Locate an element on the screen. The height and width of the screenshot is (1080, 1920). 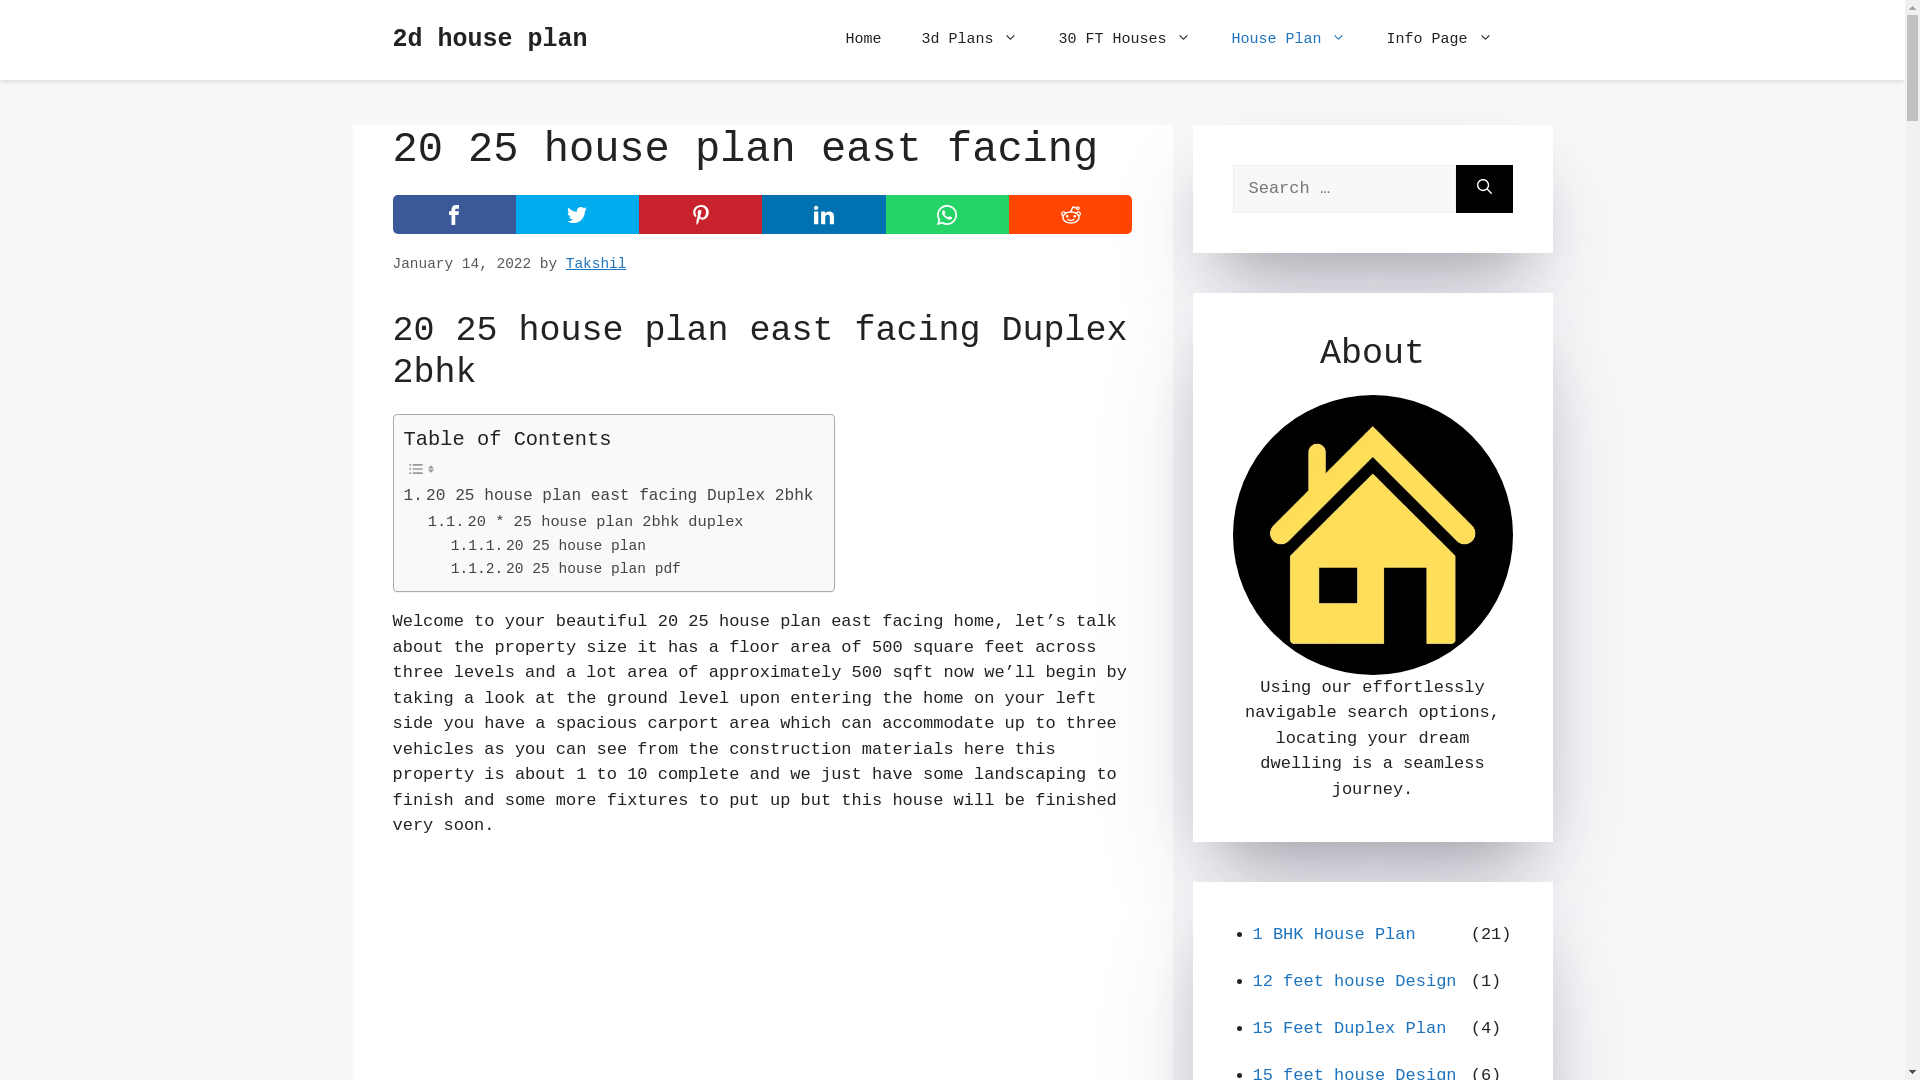
12 feet house Design is located at coordinates (1356, 988).